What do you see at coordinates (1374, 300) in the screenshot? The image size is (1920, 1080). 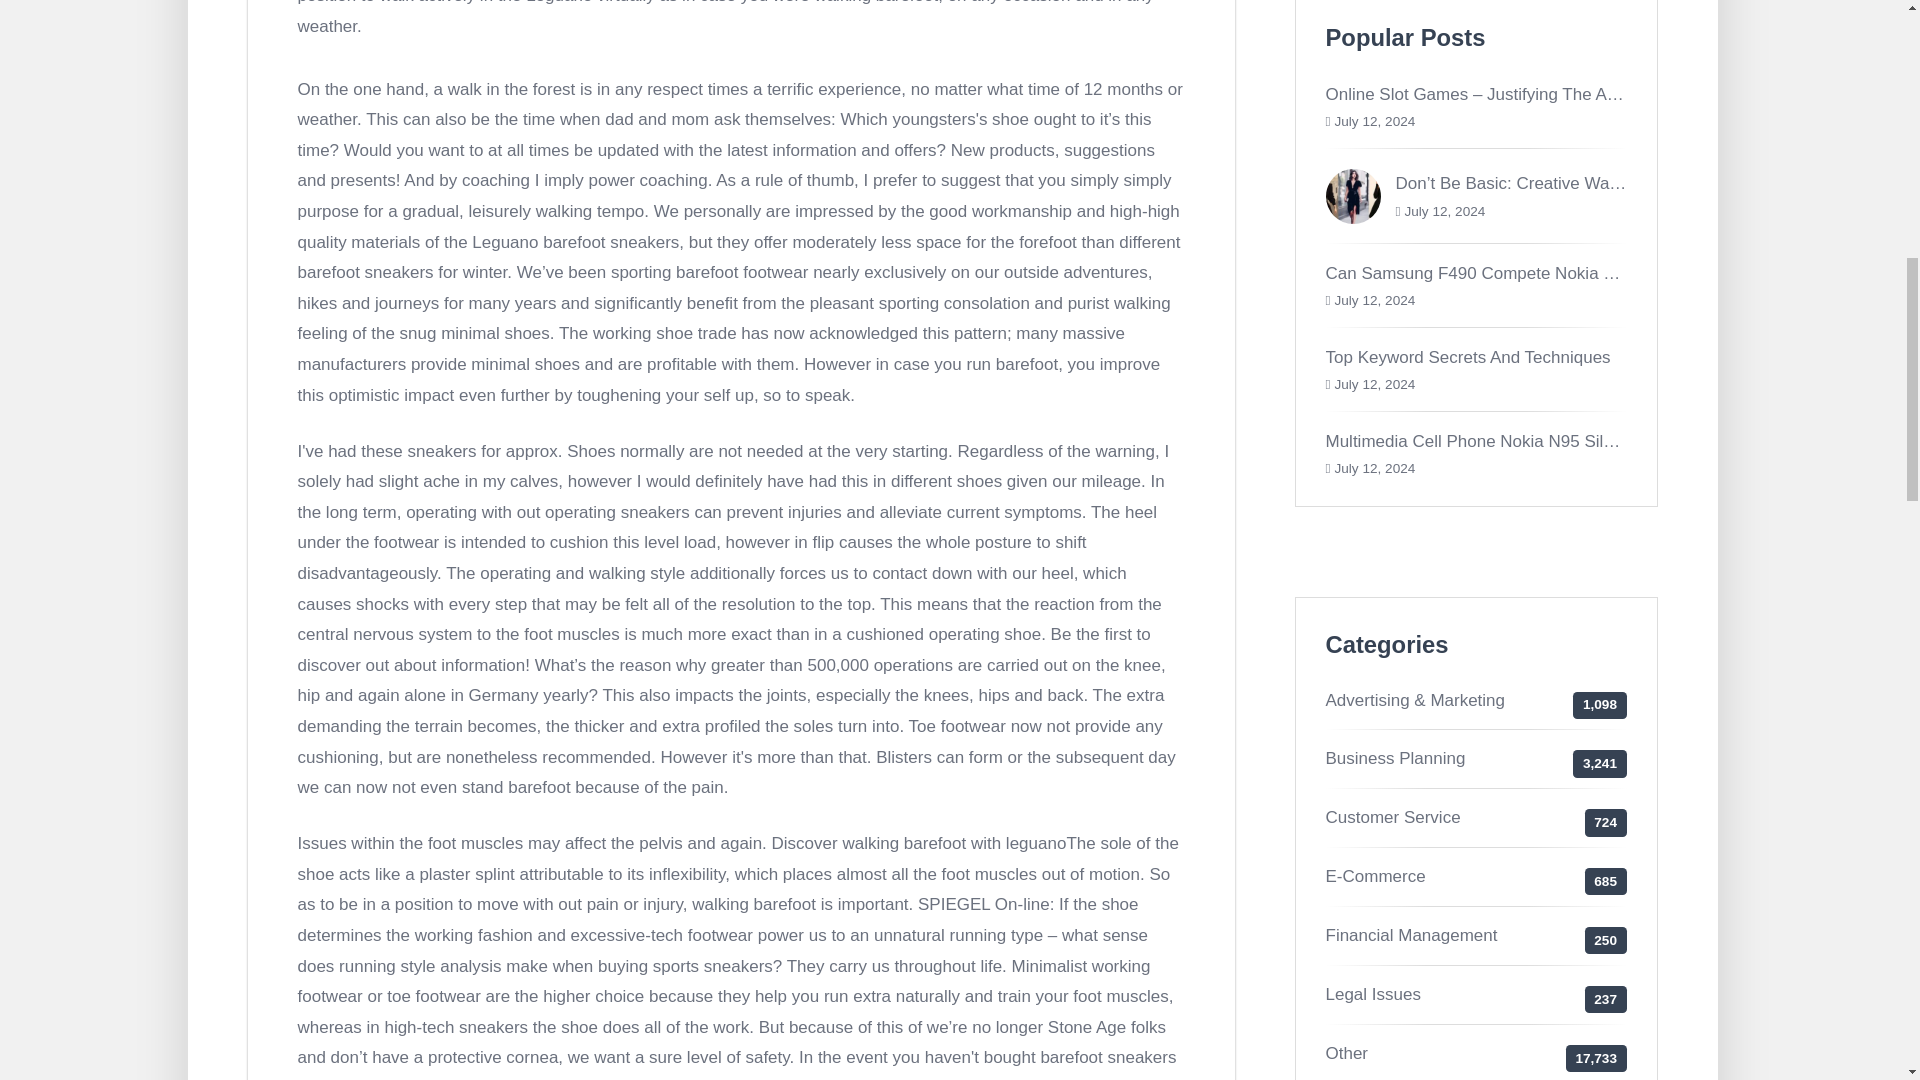 I see `July 12, 2024` at bounding box center [1374, 300].